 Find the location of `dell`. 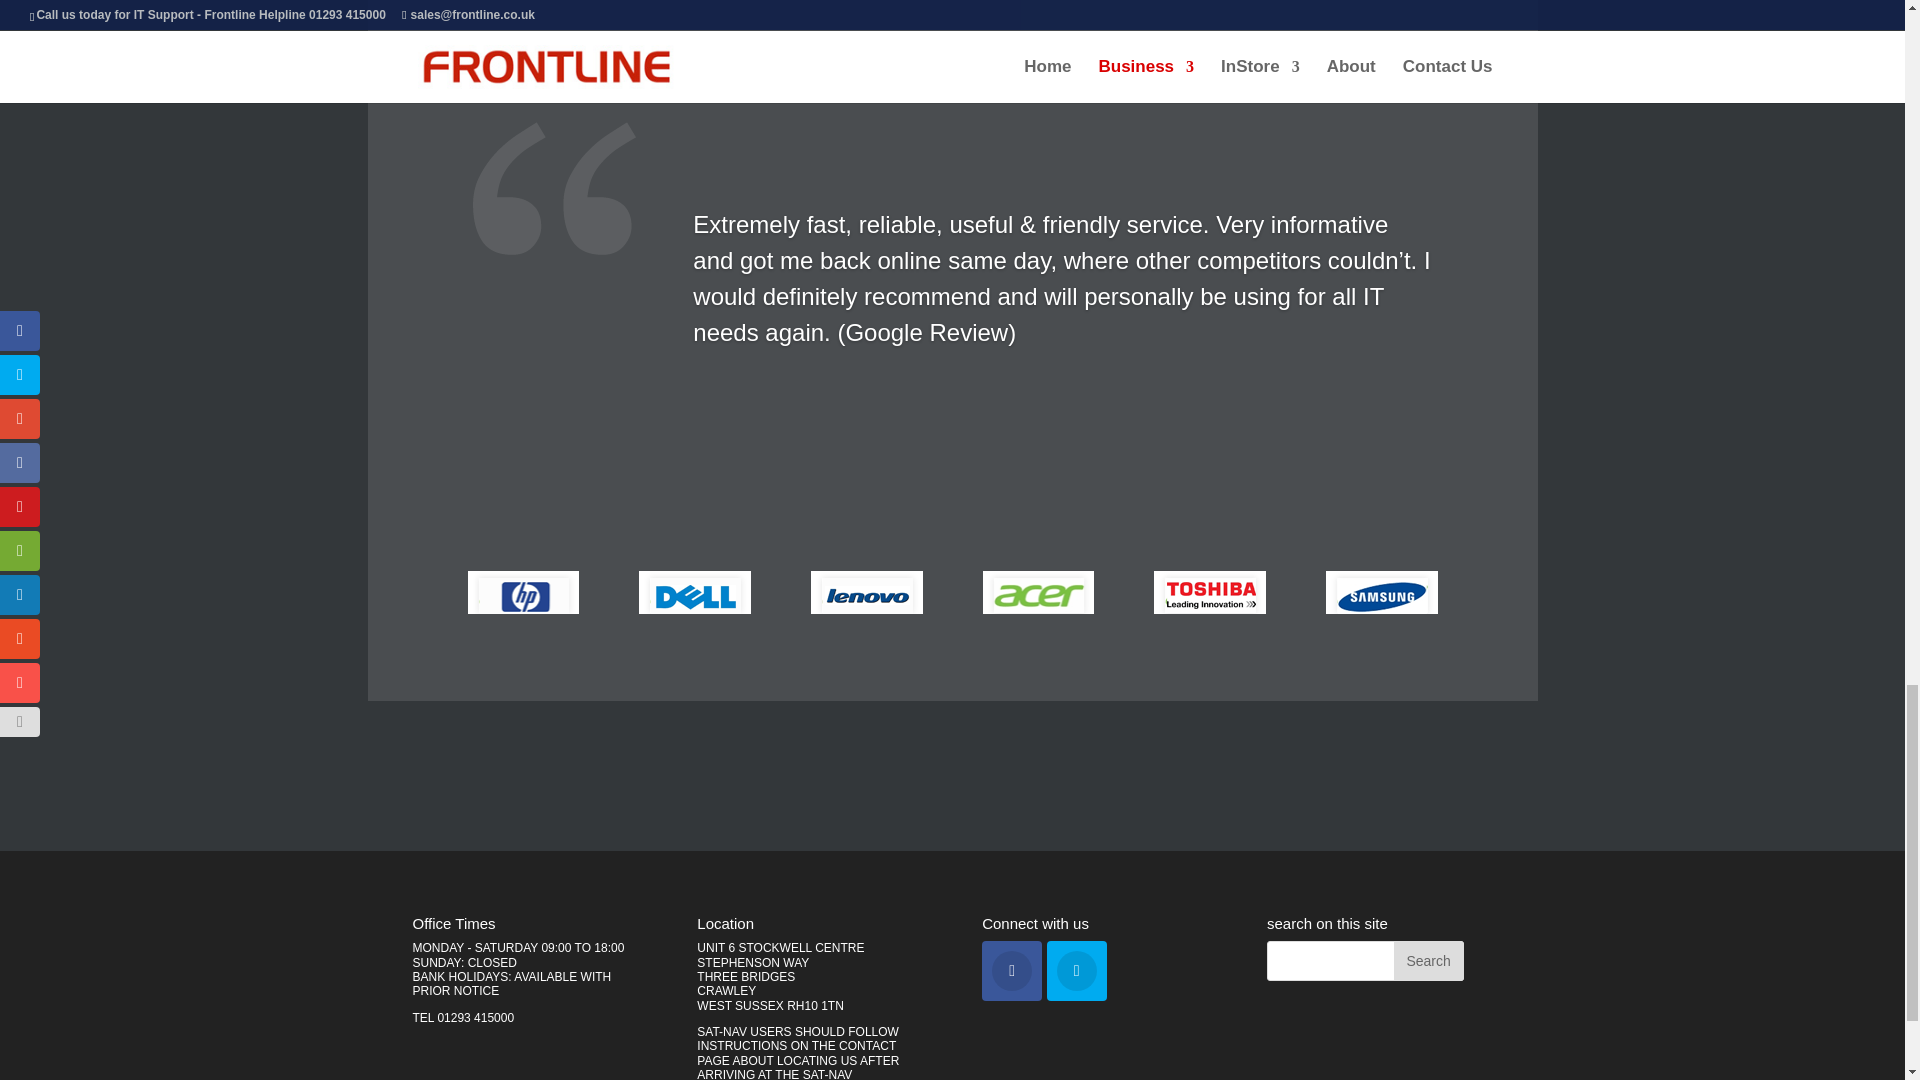

dell is located at coordinates (694, 592).